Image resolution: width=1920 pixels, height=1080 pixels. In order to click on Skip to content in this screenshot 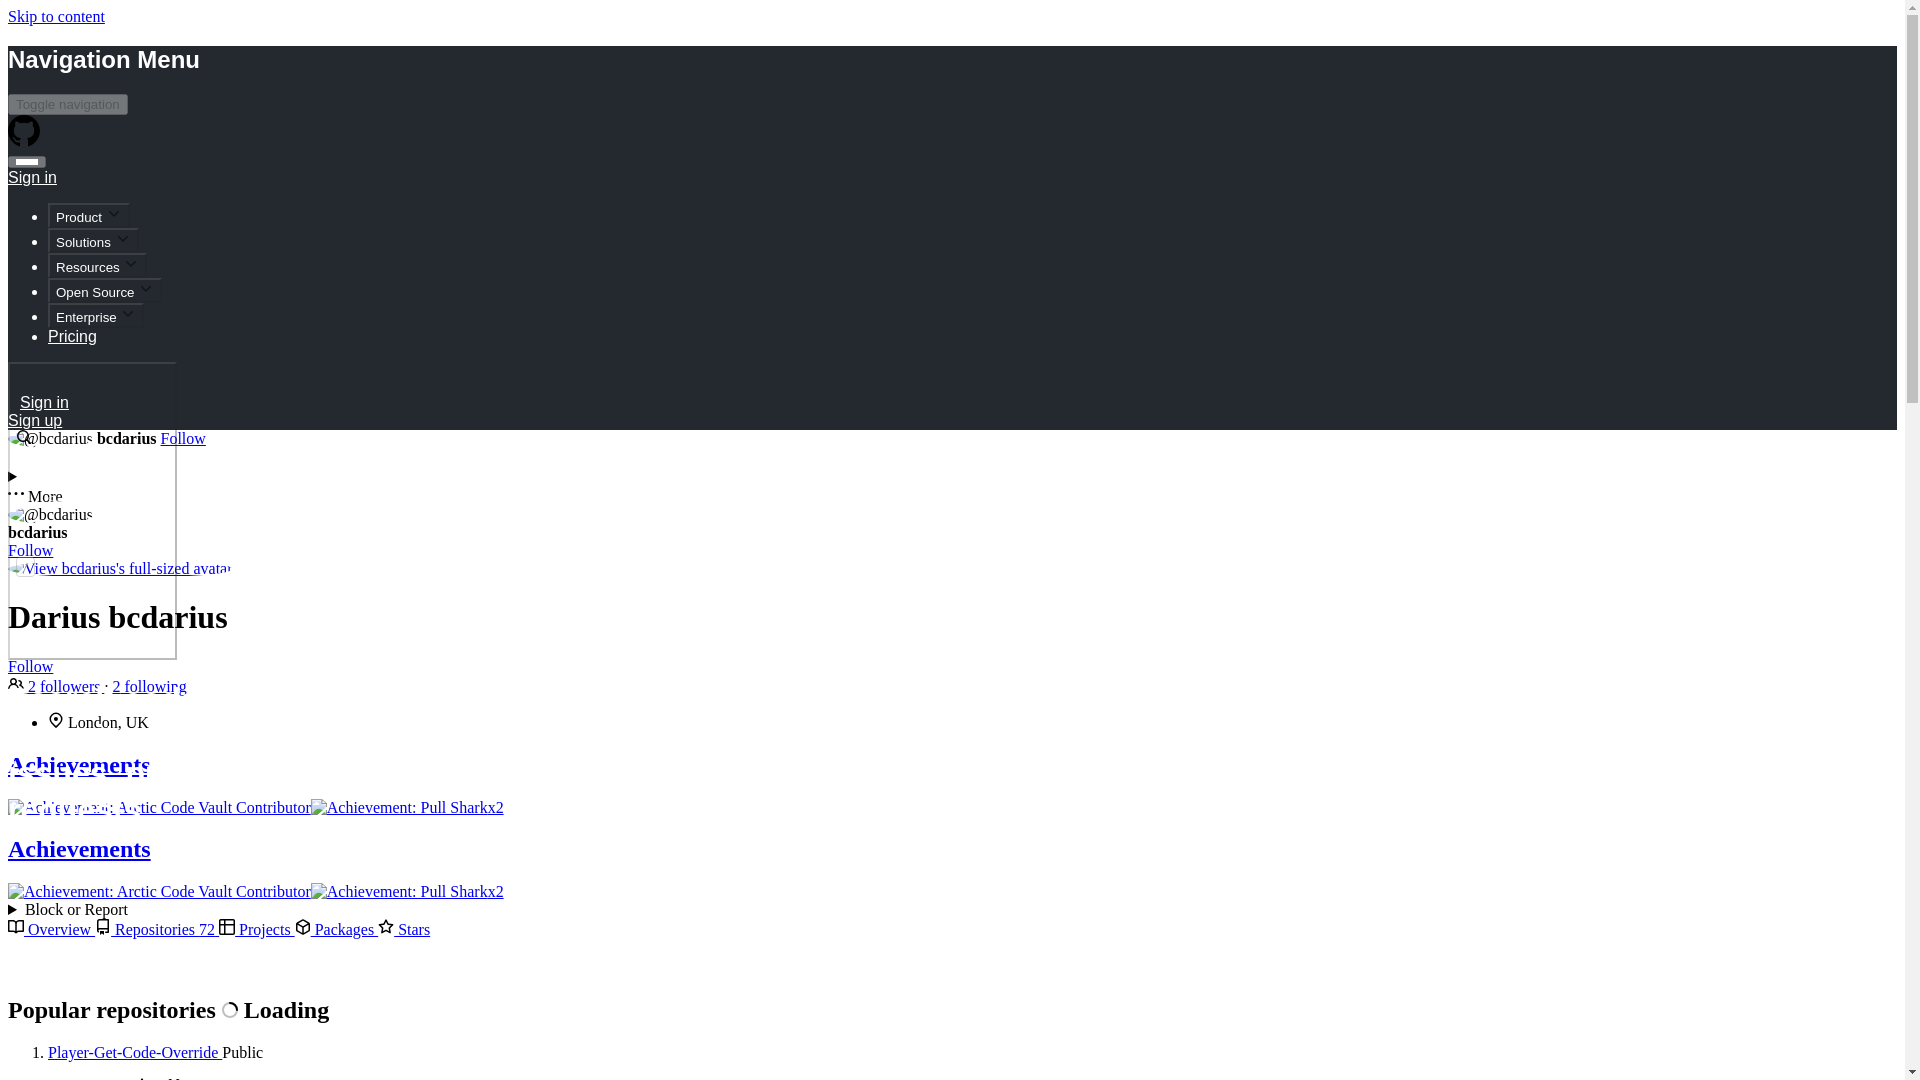, I will do `click(56, 16)`.